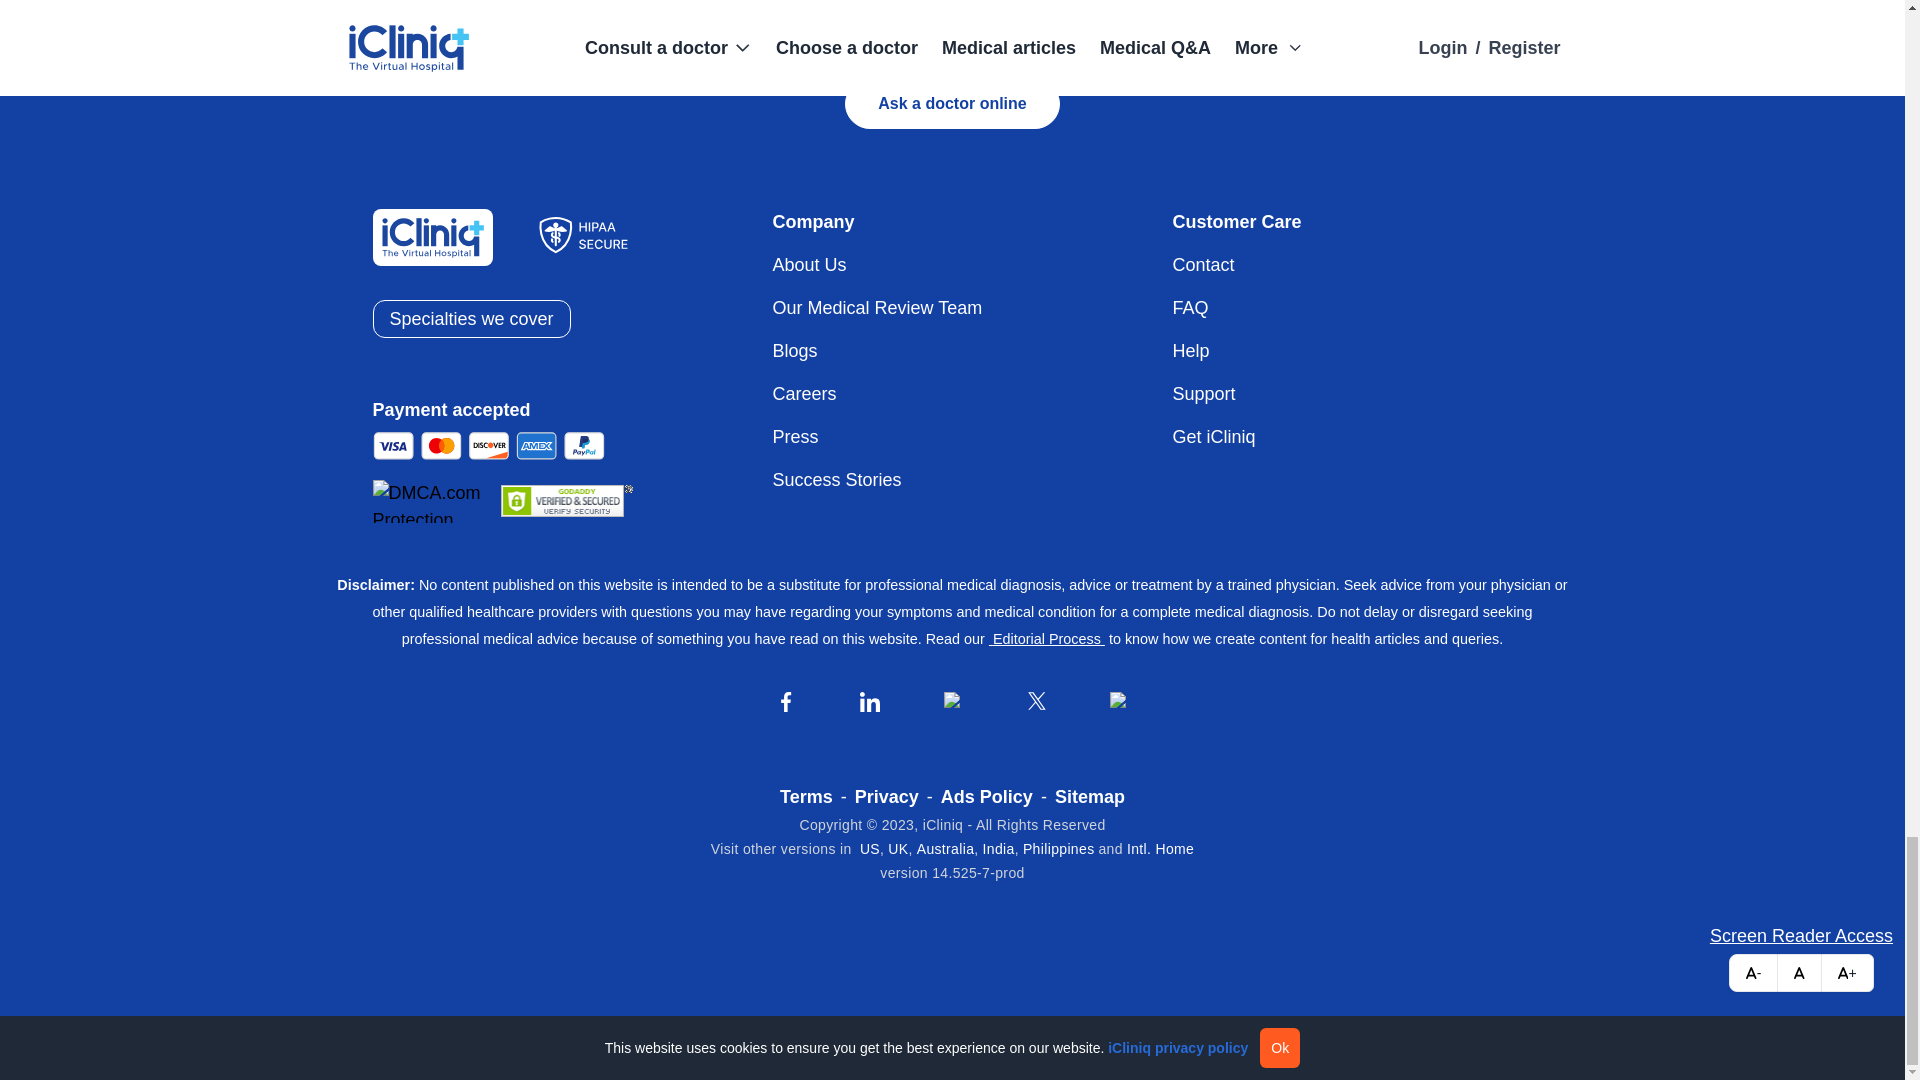 This screenshot has width=1920, height=1080. What do you see at coordinates (870, 702) in the screenshot?
I see `linkedin` at bounding box center [870, 702].